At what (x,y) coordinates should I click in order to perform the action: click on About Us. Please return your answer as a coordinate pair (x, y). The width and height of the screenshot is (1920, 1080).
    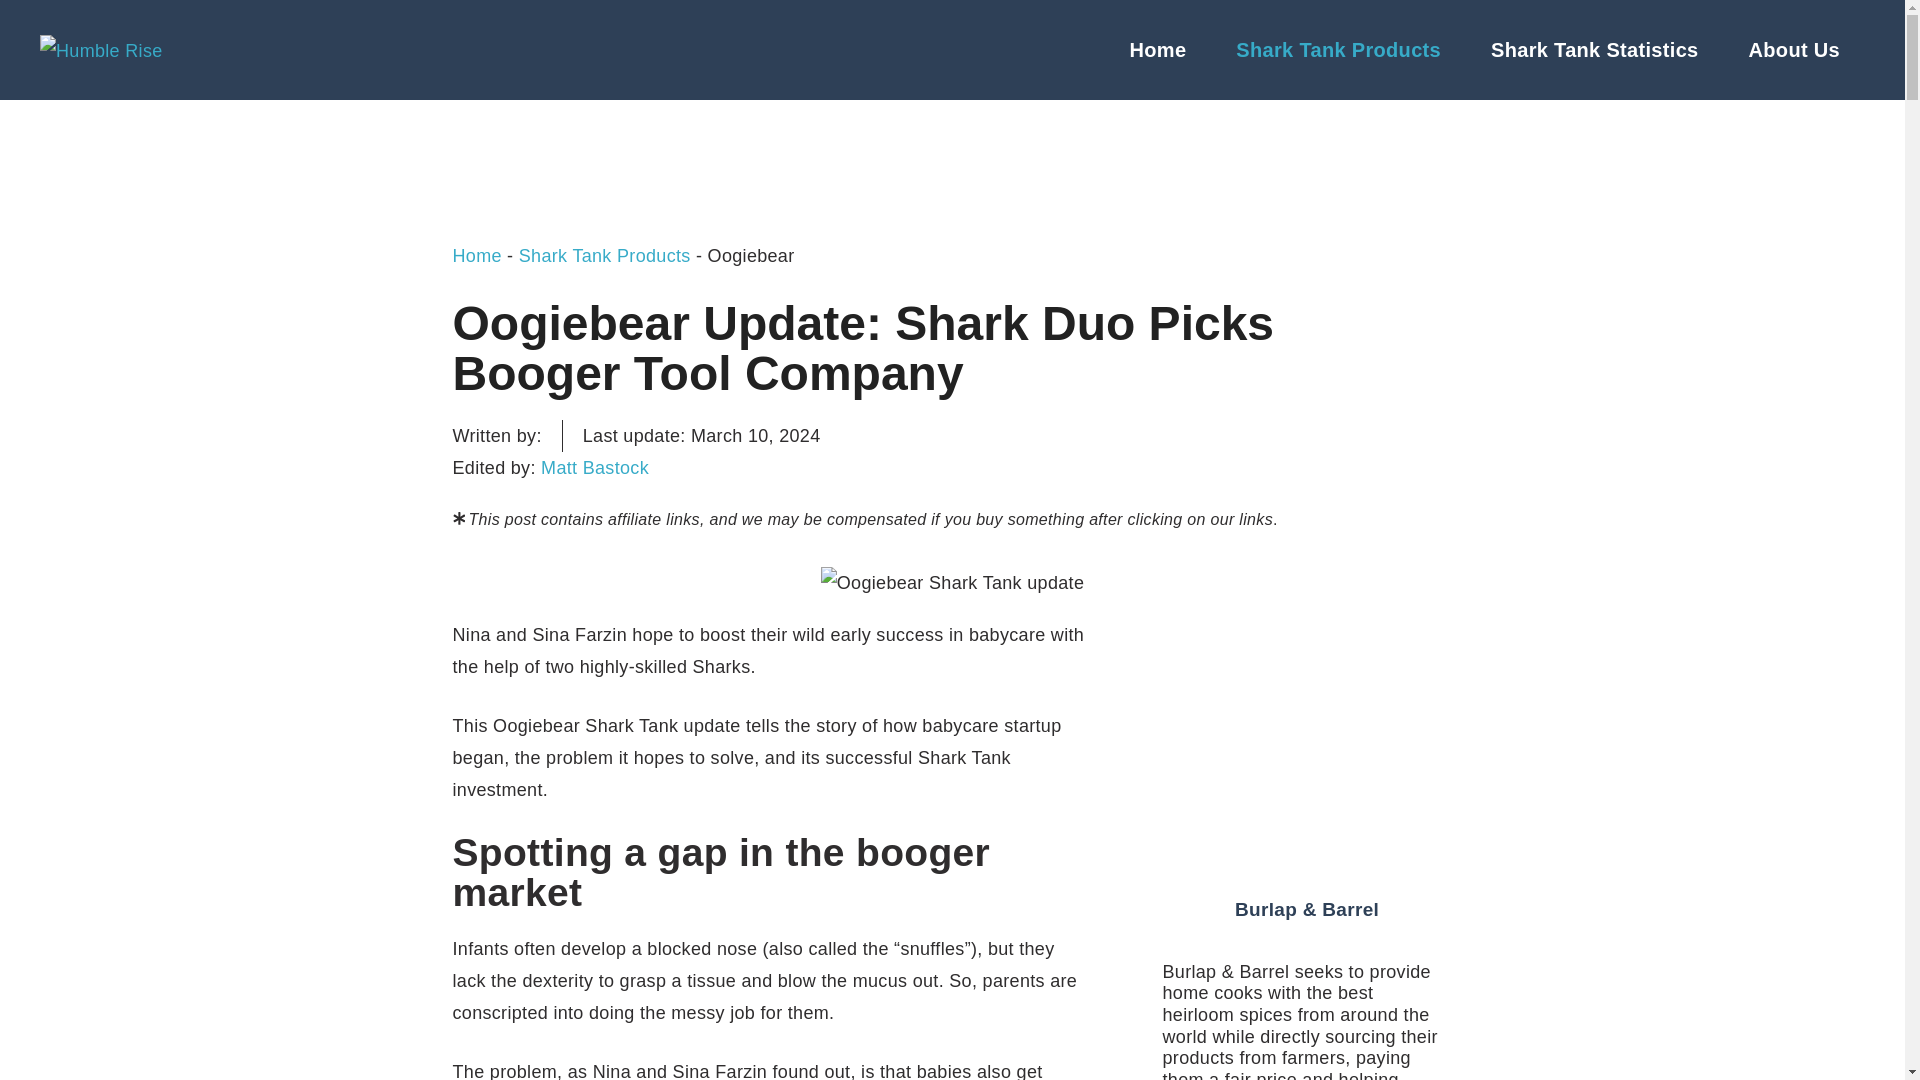
    Looking at the image, I should click on (1794, 50).